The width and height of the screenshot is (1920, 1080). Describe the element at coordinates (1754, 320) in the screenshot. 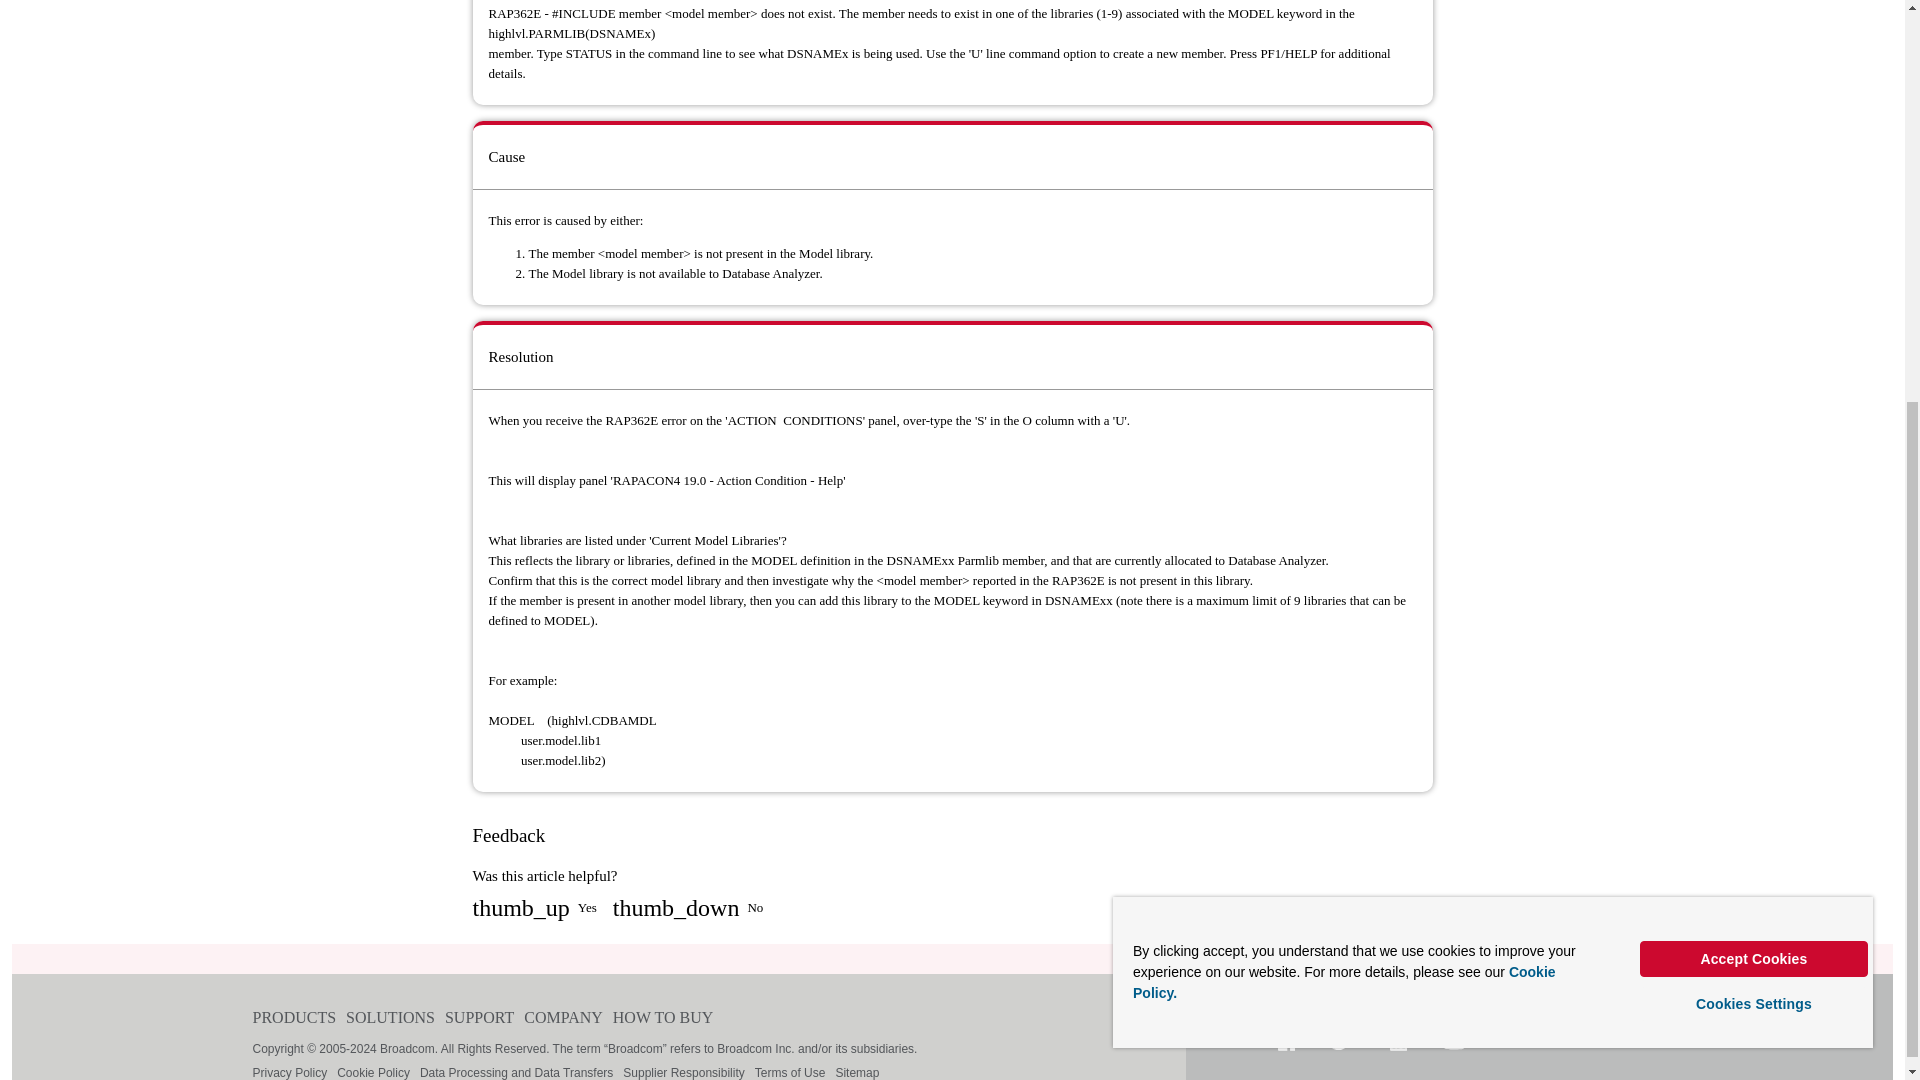

I see `Accept Cookies` at that location.